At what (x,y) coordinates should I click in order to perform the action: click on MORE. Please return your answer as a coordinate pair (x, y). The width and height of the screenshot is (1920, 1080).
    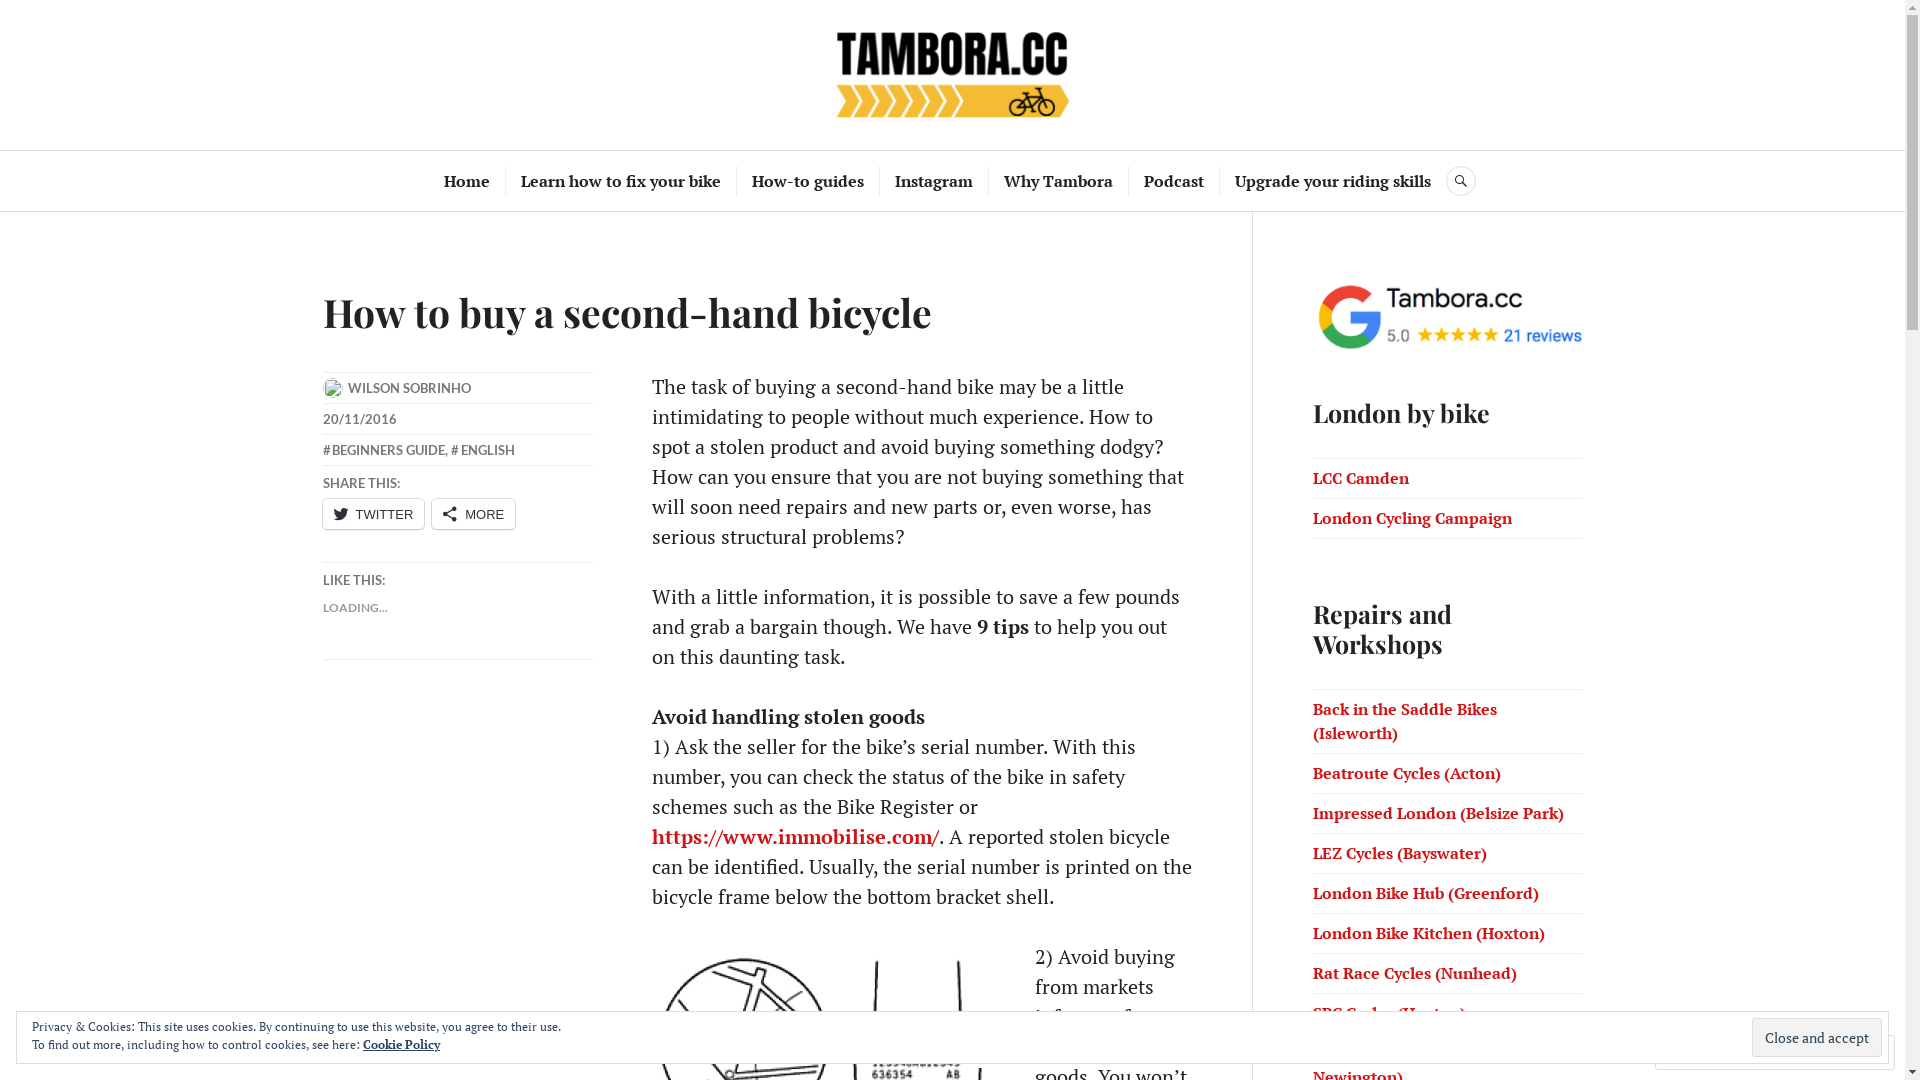
    Looking at the image, I should click on (474, 514).